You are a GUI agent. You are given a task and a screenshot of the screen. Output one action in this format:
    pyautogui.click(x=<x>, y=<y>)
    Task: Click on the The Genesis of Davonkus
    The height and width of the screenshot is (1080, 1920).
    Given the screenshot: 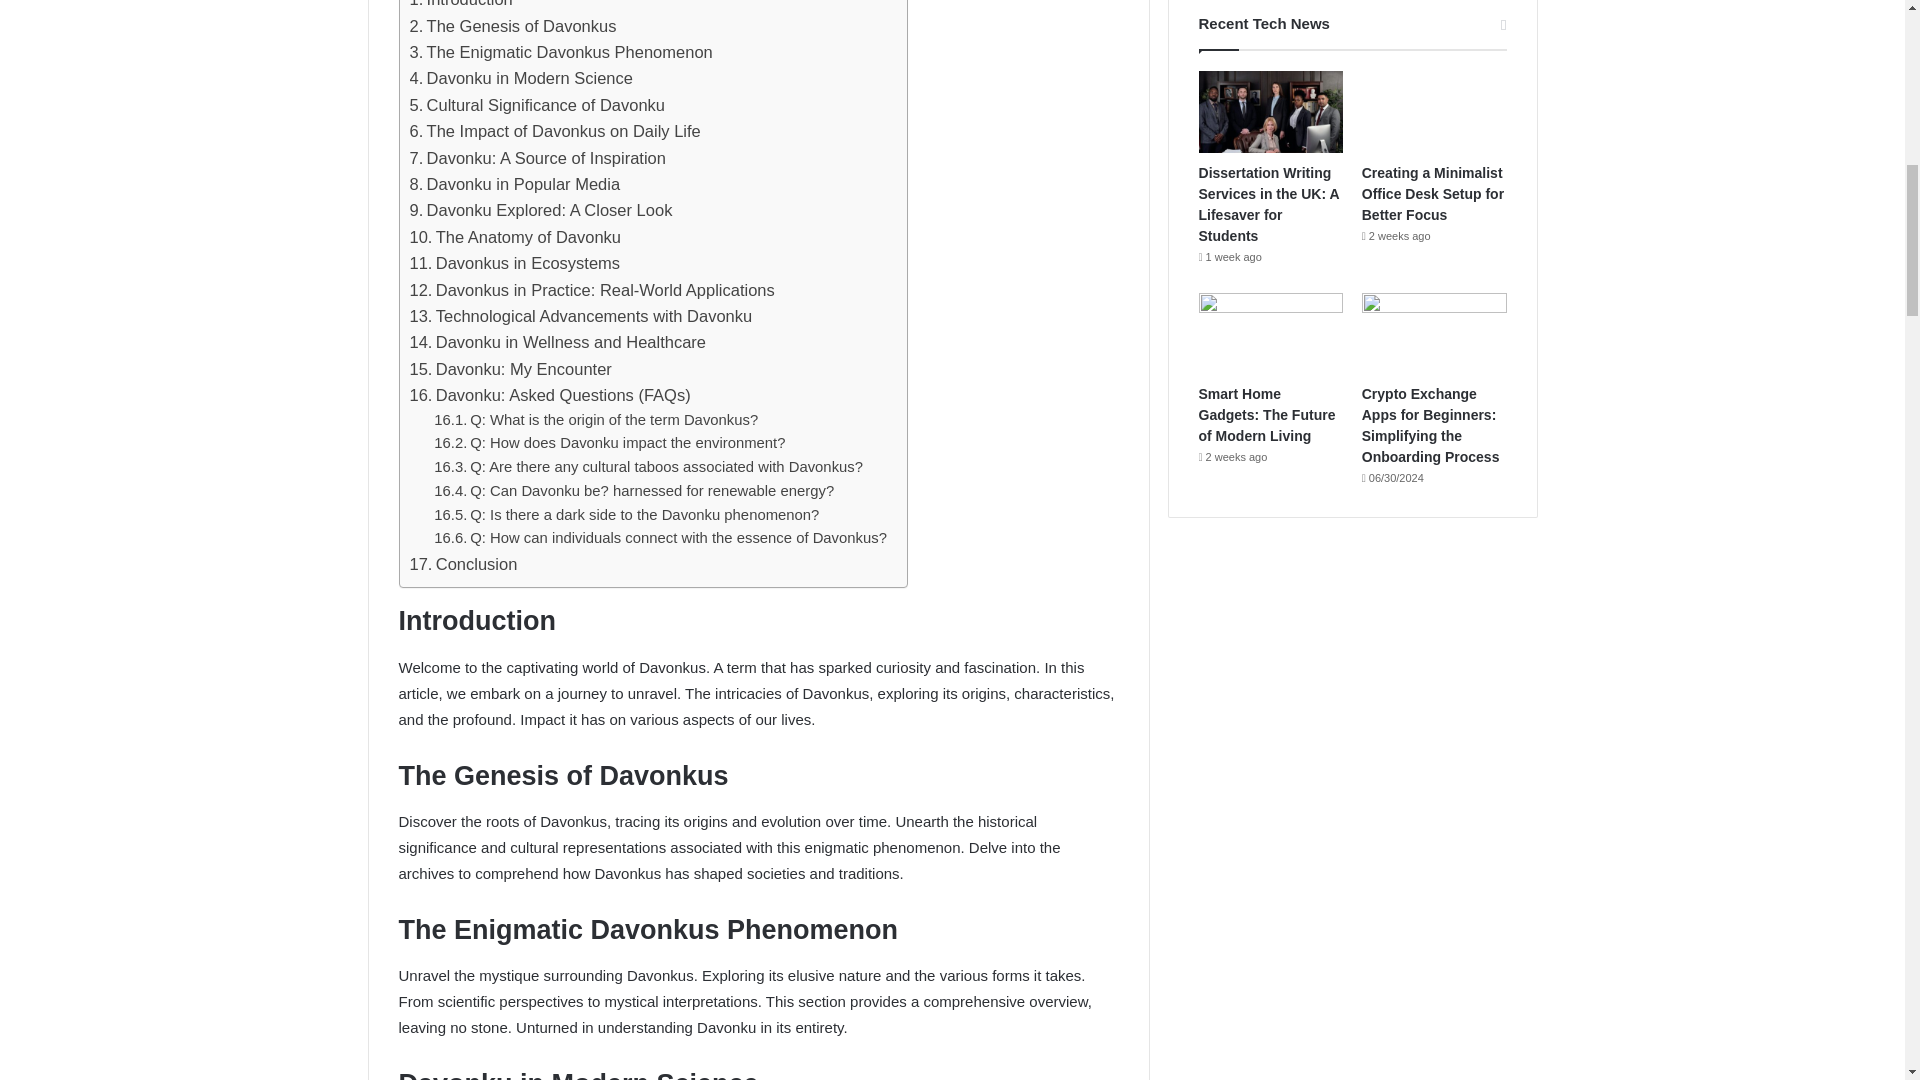 What is the action you would take?
    pyautogui.click(x=513, y=25)
    